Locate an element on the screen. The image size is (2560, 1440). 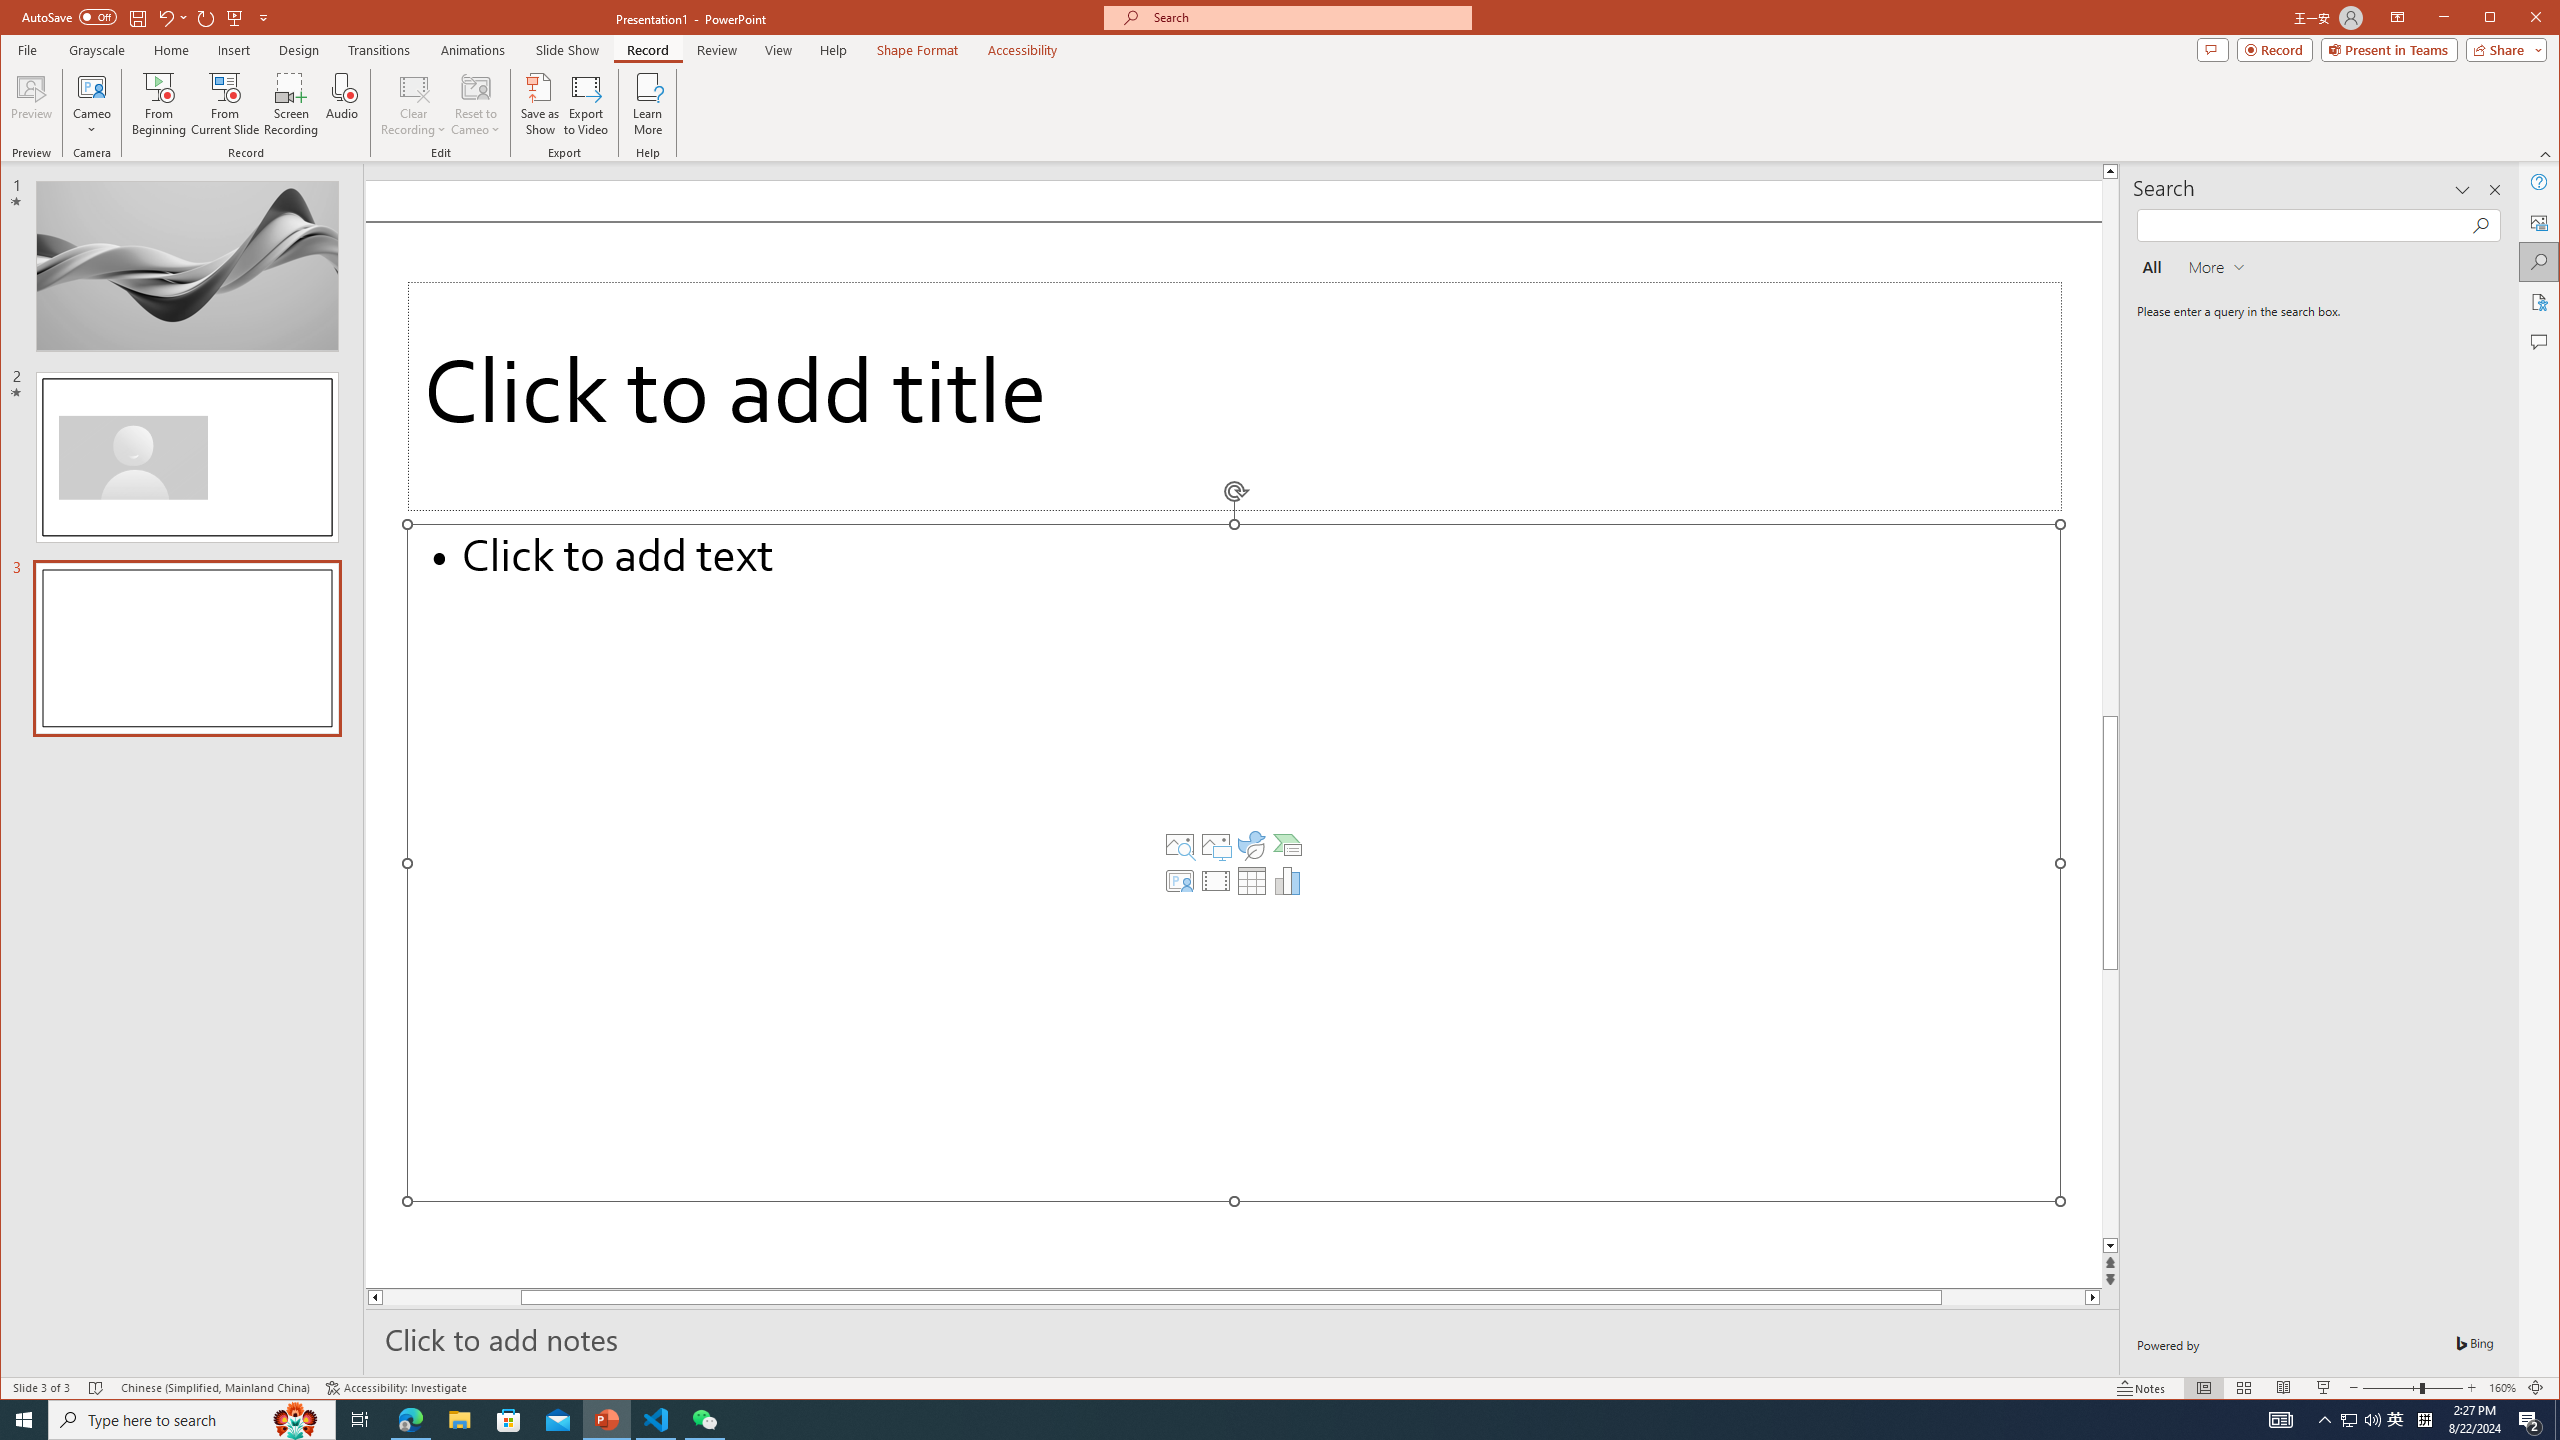
Show desktop is located at coordinates (2557, 1420).